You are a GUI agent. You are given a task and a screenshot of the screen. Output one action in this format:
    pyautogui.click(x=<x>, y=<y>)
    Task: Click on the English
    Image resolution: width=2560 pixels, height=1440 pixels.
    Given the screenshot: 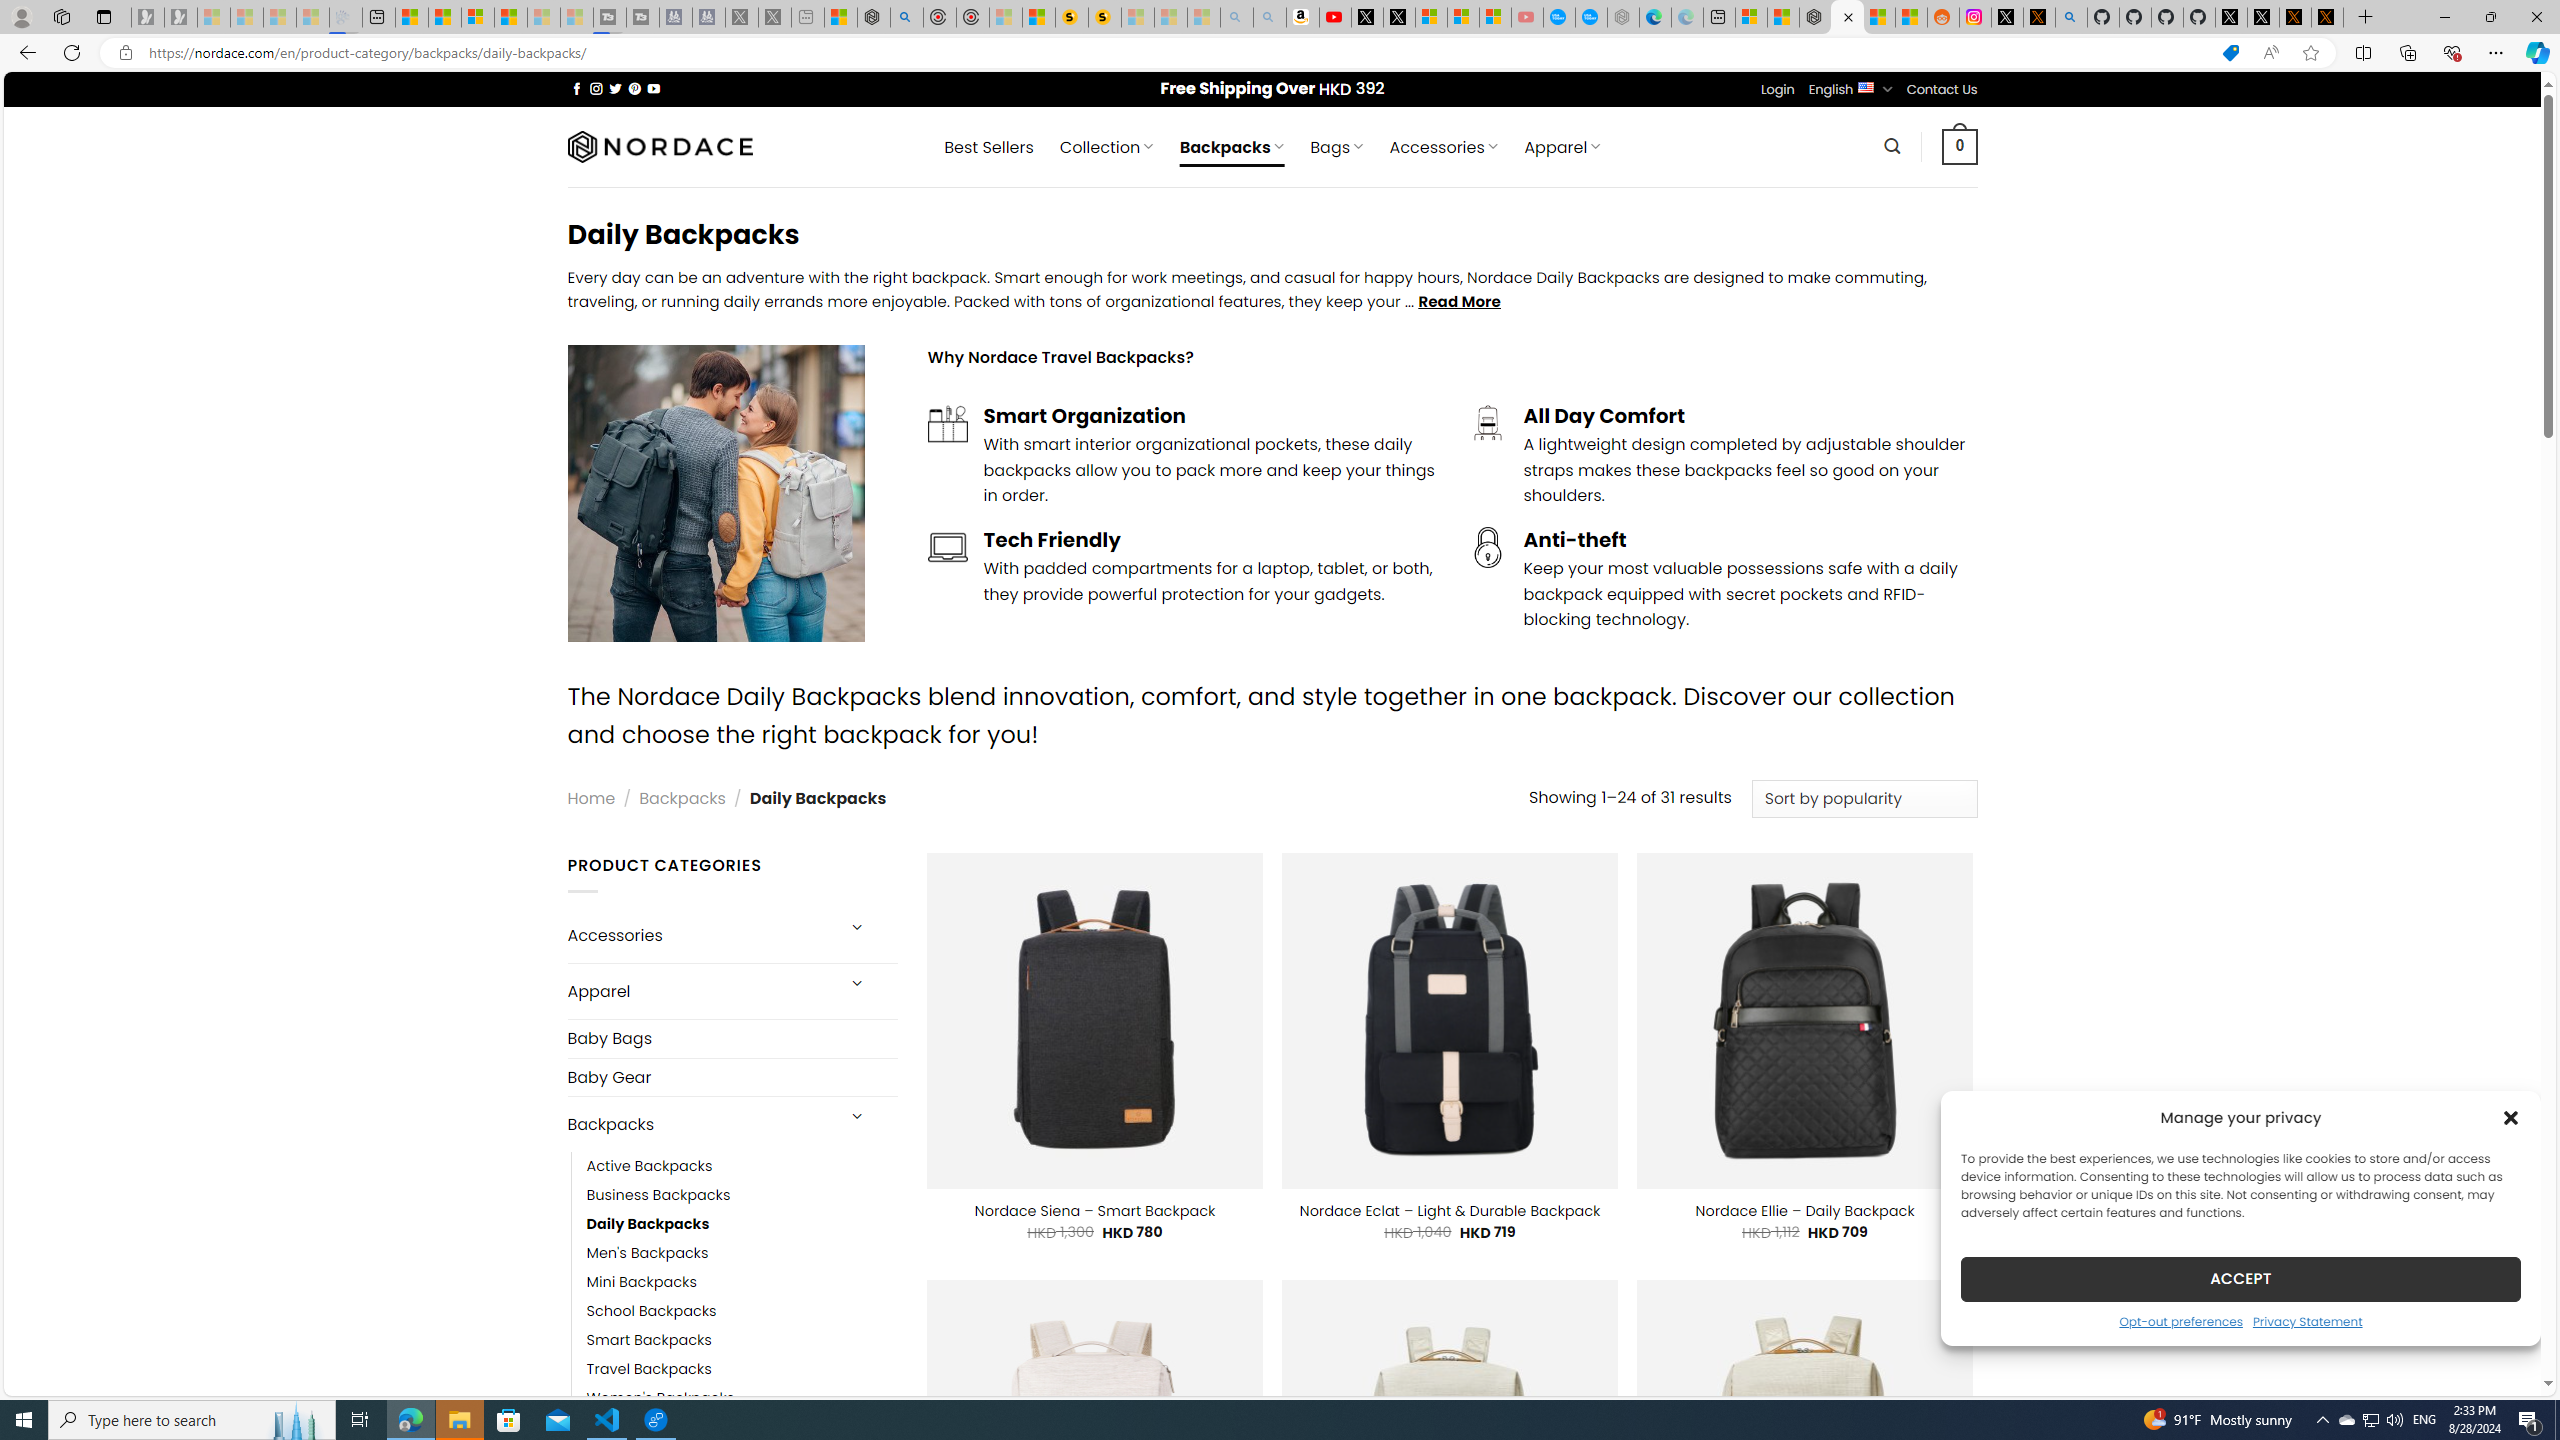 What is the action you would take?
    pyautogui.click(x=1866, y=86)
    